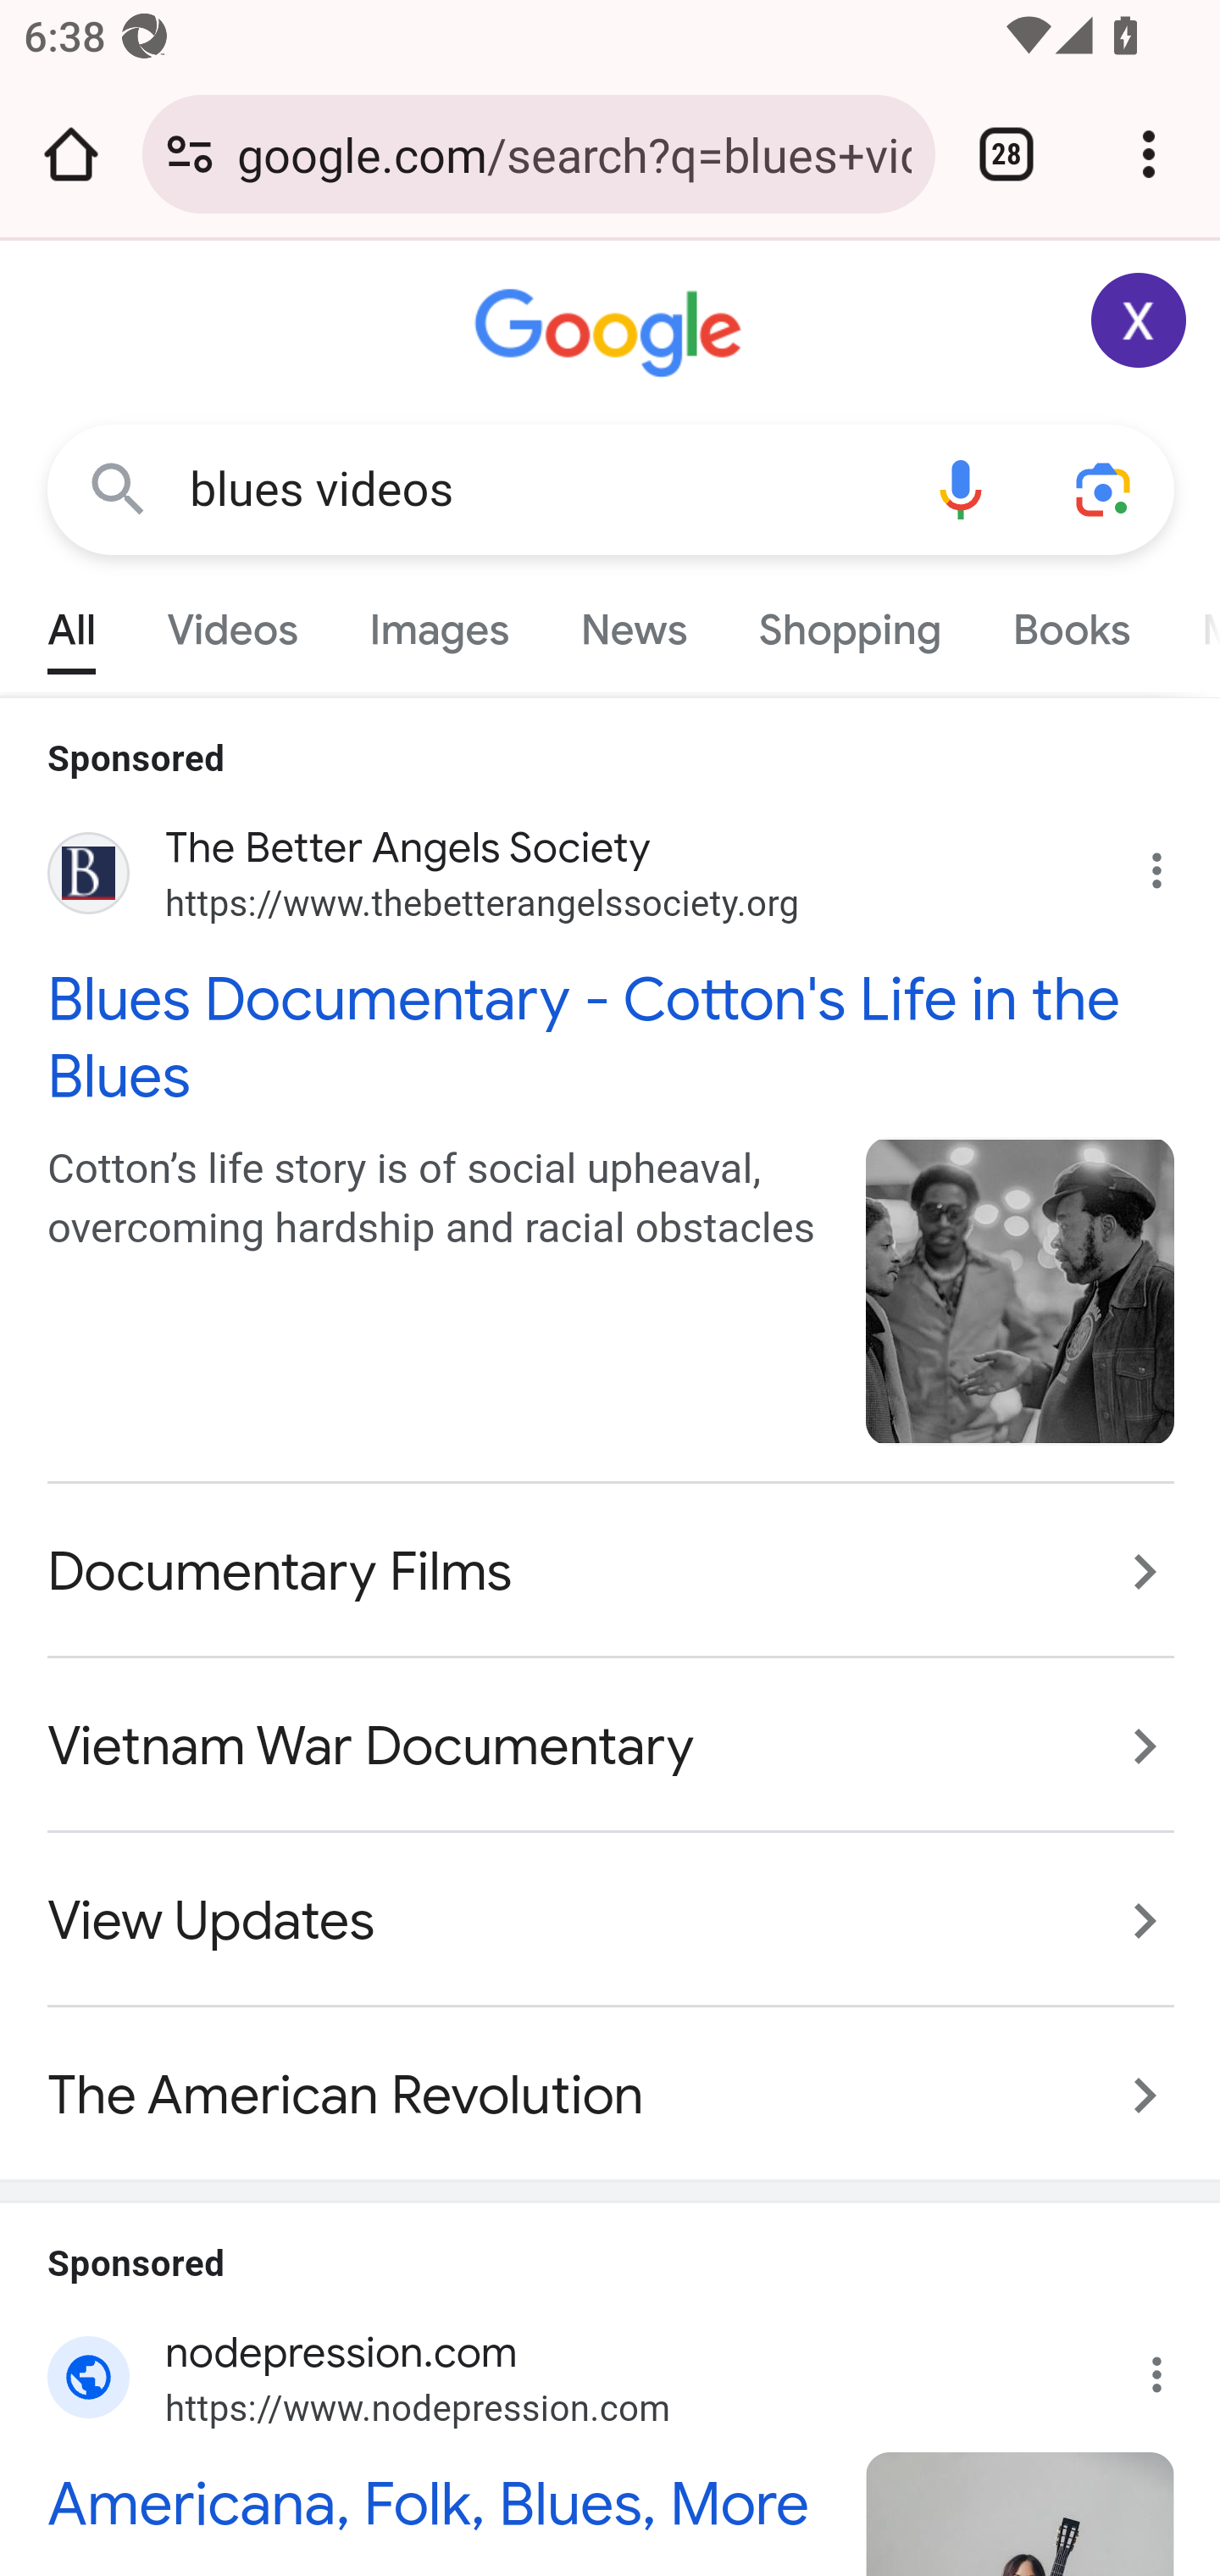 Image resolution: width=1220 pixels, height=2576 pixels. I want to click on Books, so click(1071, 622).